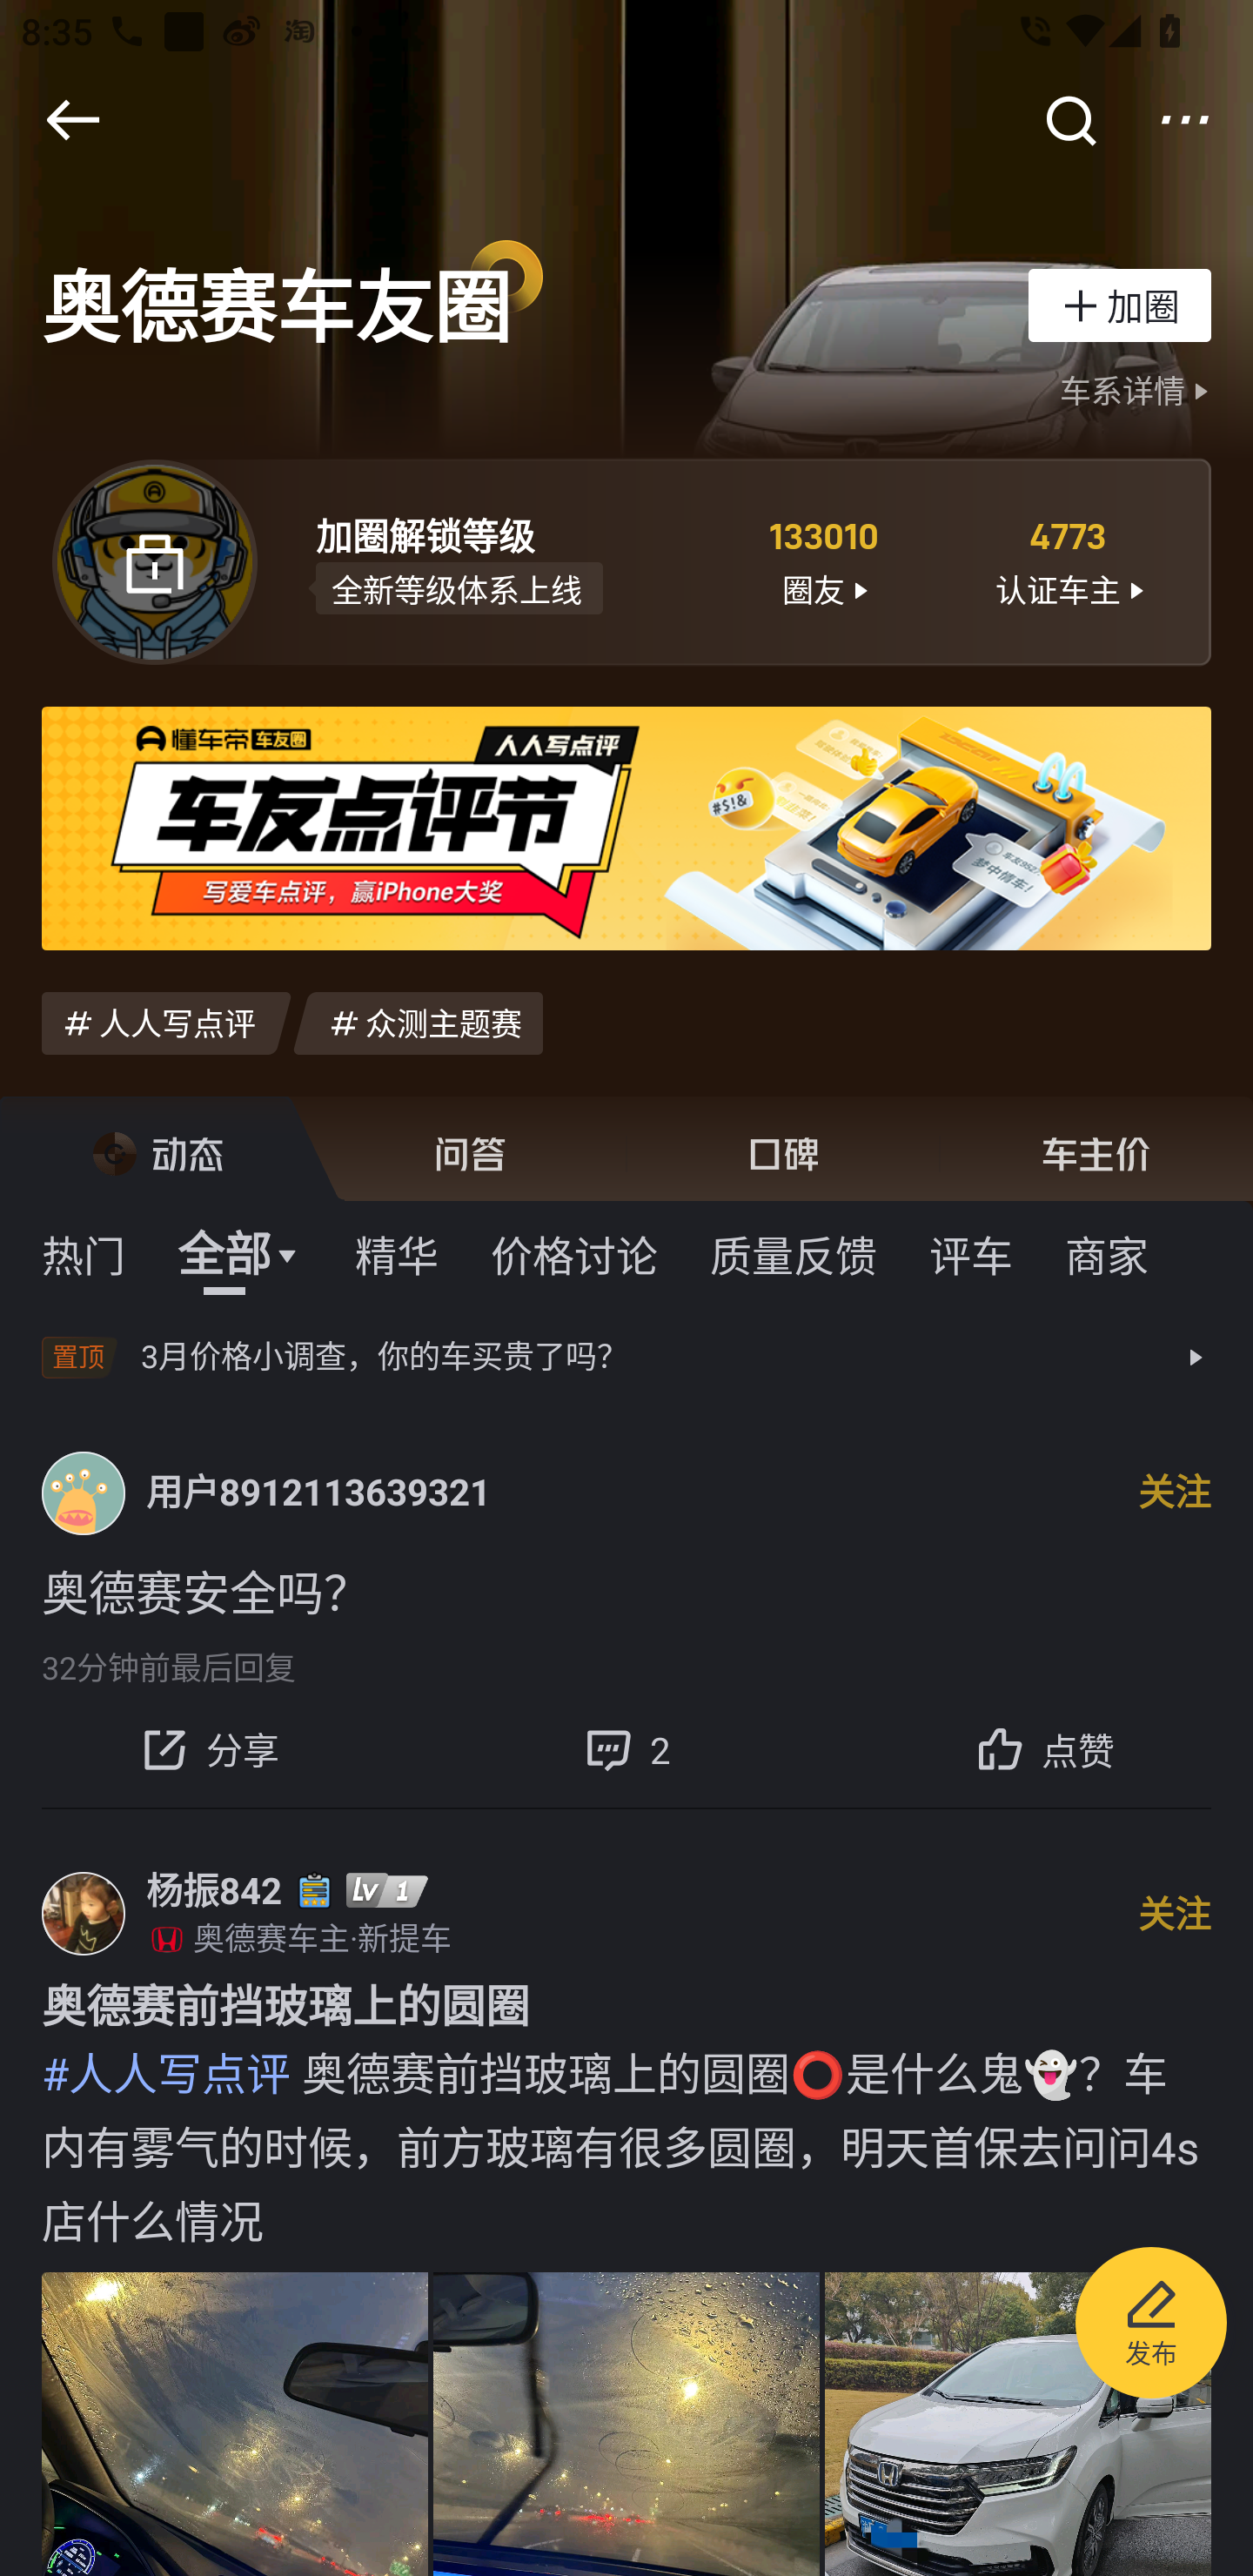 Image resolution: width=1253 pixels, height=2576 pixels. What do you see at coordinates (626, 1358) in the screenshot?
I see `置顶 3月价格小调查，你的车买贵了吗？ ` at bounding box center [626, 1358].